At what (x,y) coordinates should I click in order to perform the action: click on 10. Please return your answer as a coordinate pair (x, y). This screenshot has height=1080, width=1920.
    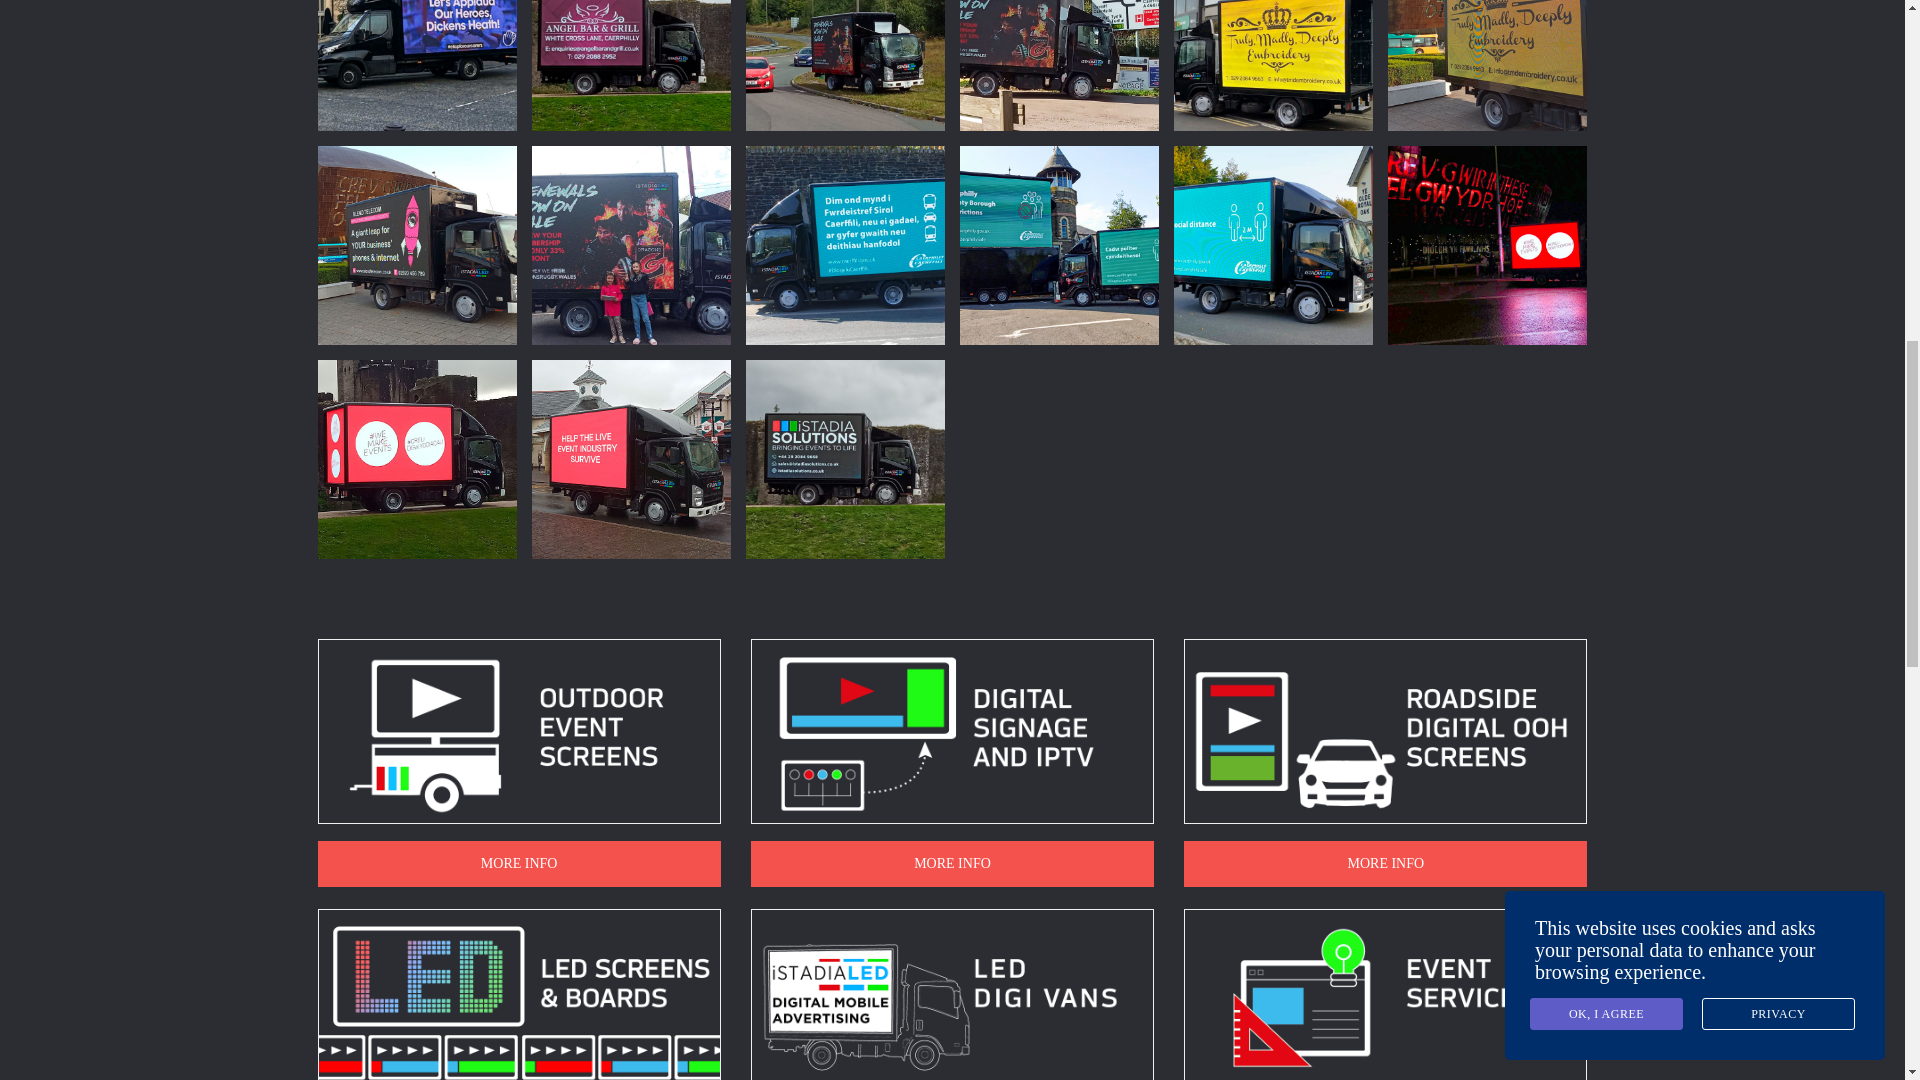
    Looking at the image, I should click on (417, 244).